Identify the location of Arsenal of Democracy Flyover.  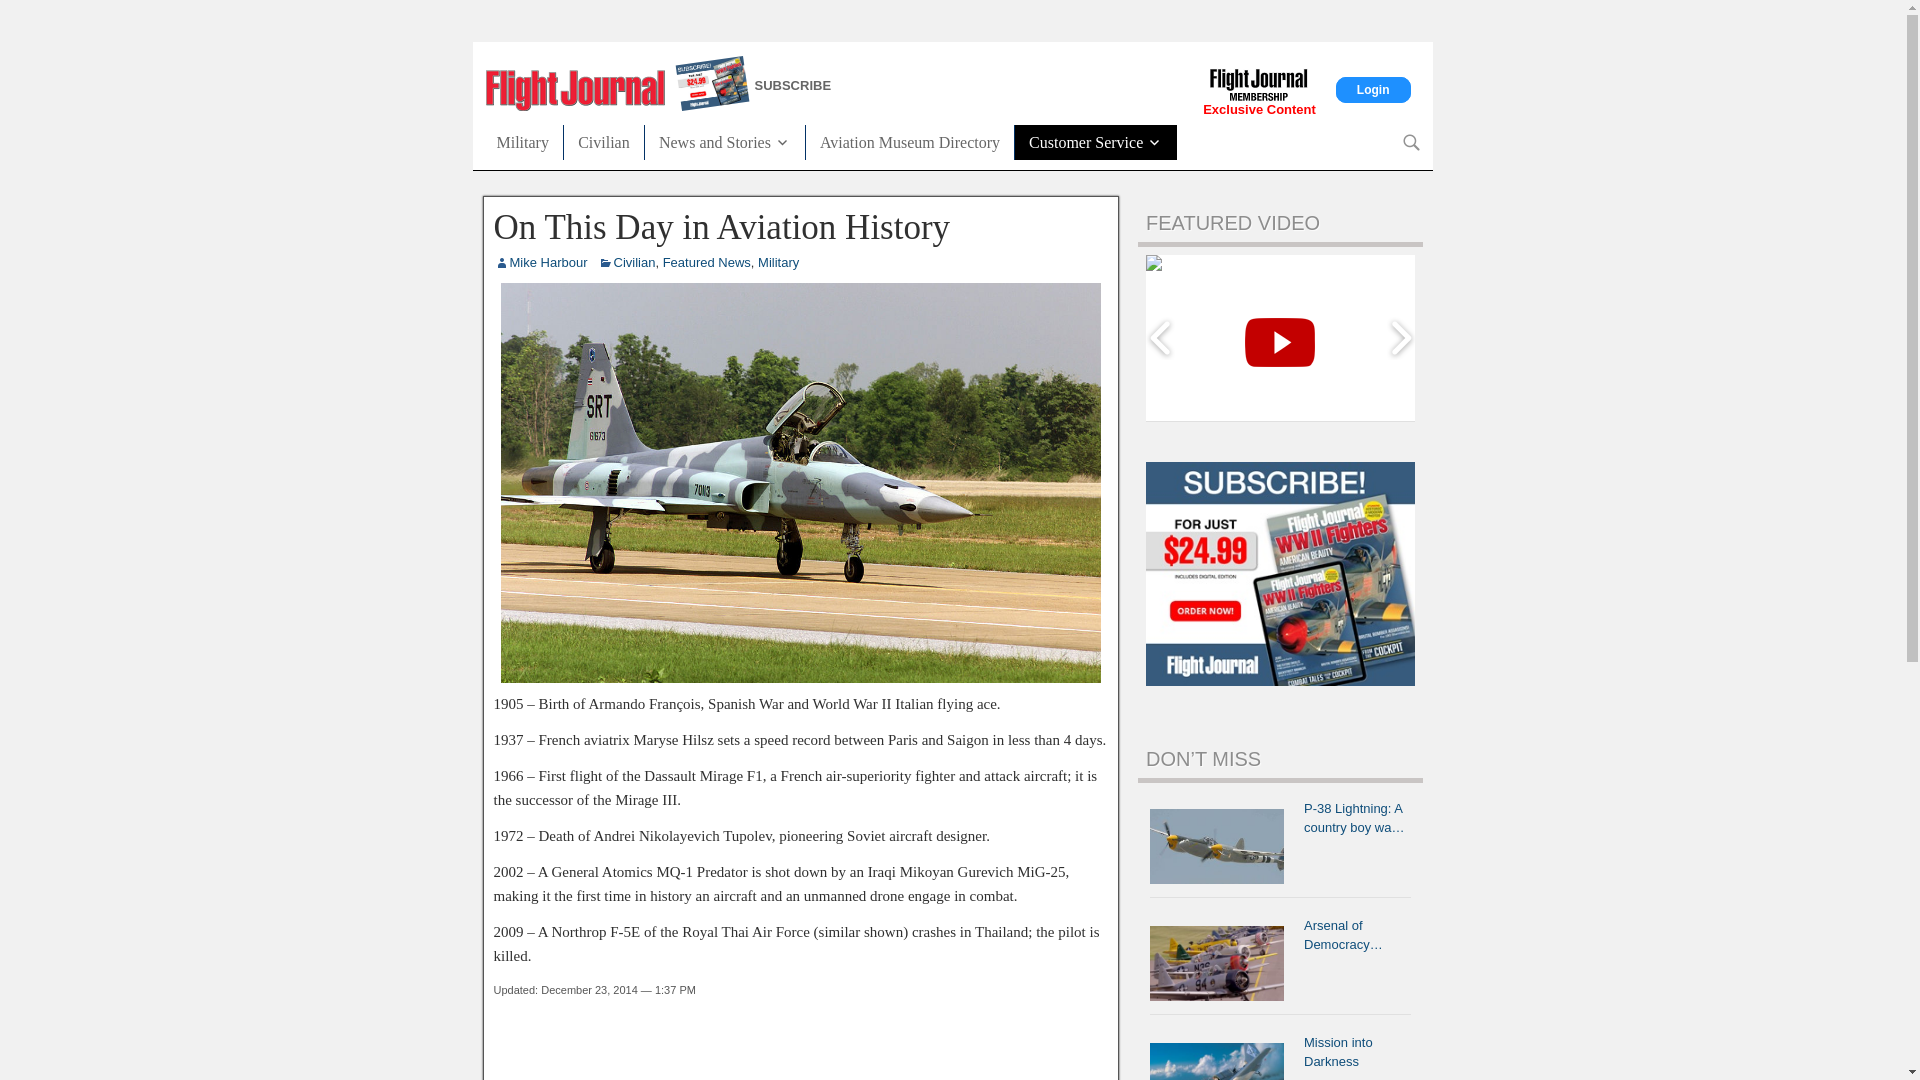
(1222, 963).